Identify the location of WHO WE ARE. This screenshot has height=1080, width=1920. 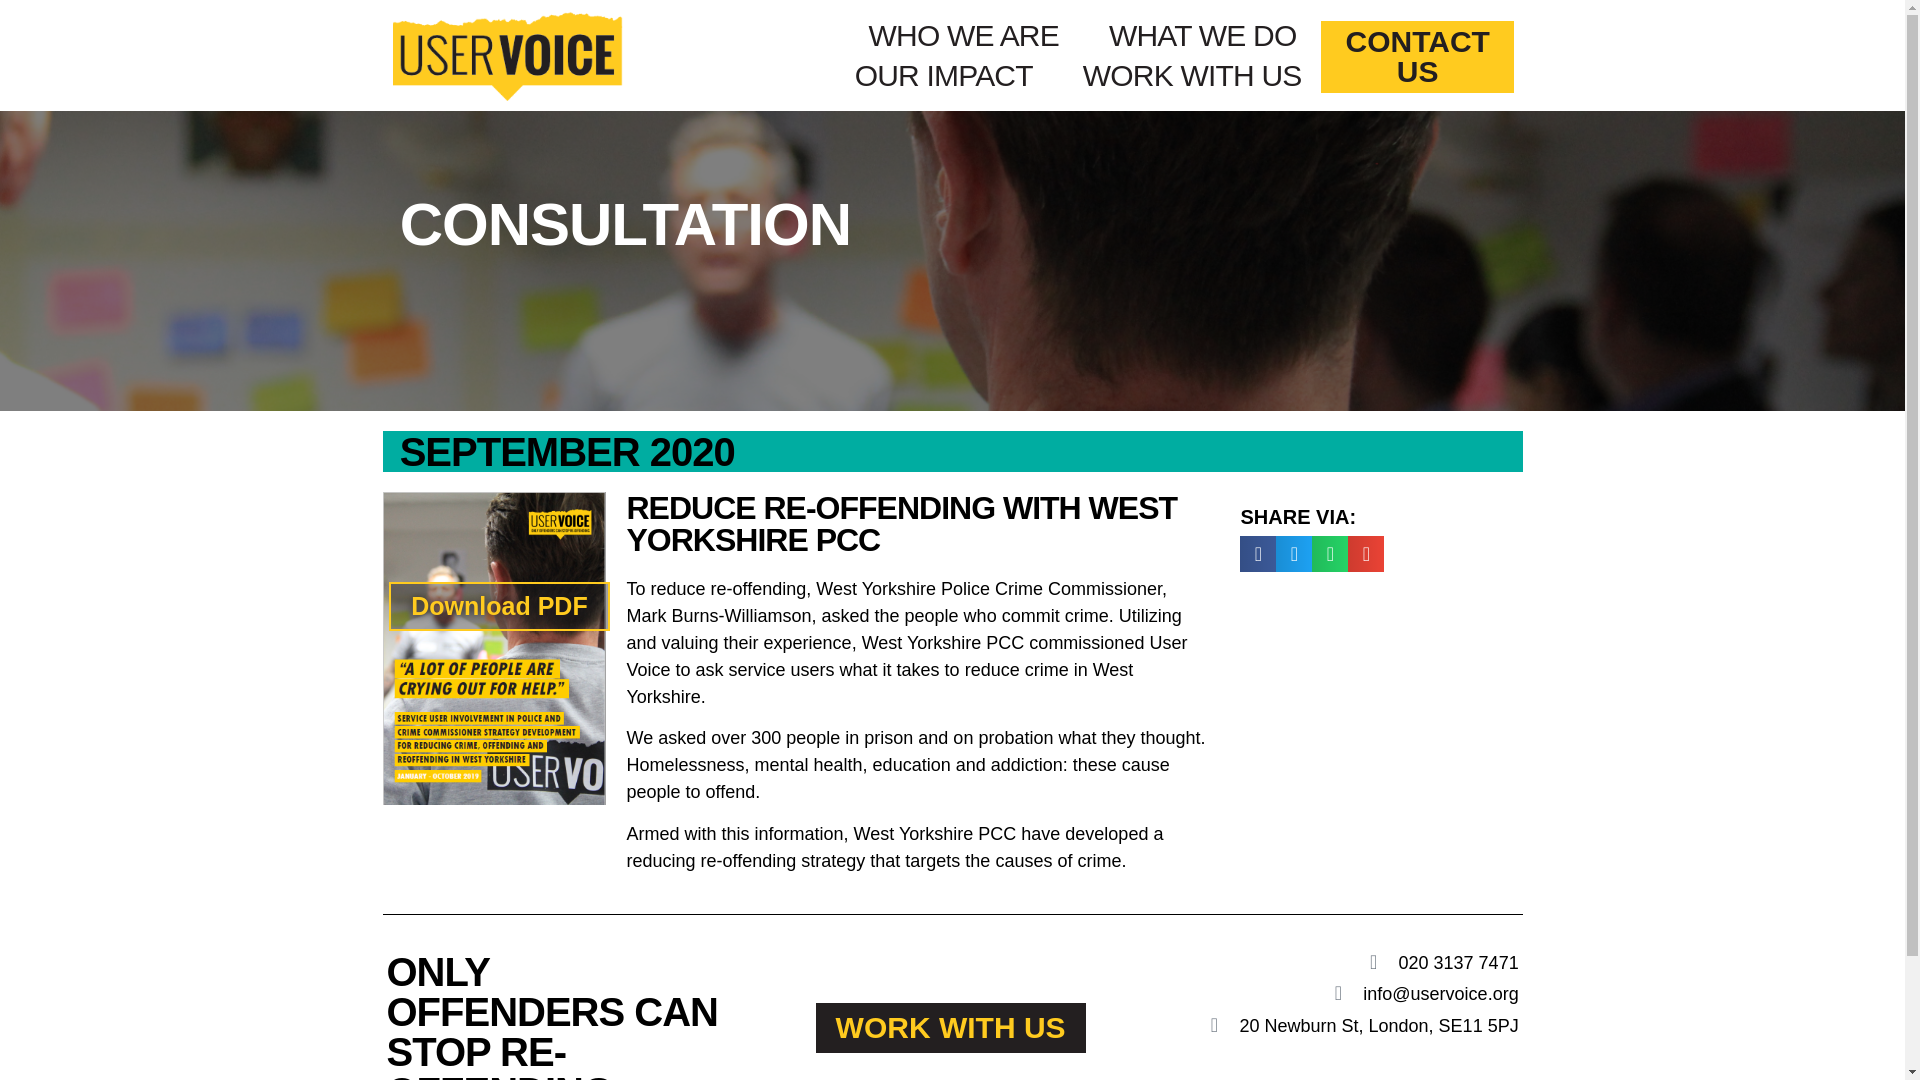
(964, 36).